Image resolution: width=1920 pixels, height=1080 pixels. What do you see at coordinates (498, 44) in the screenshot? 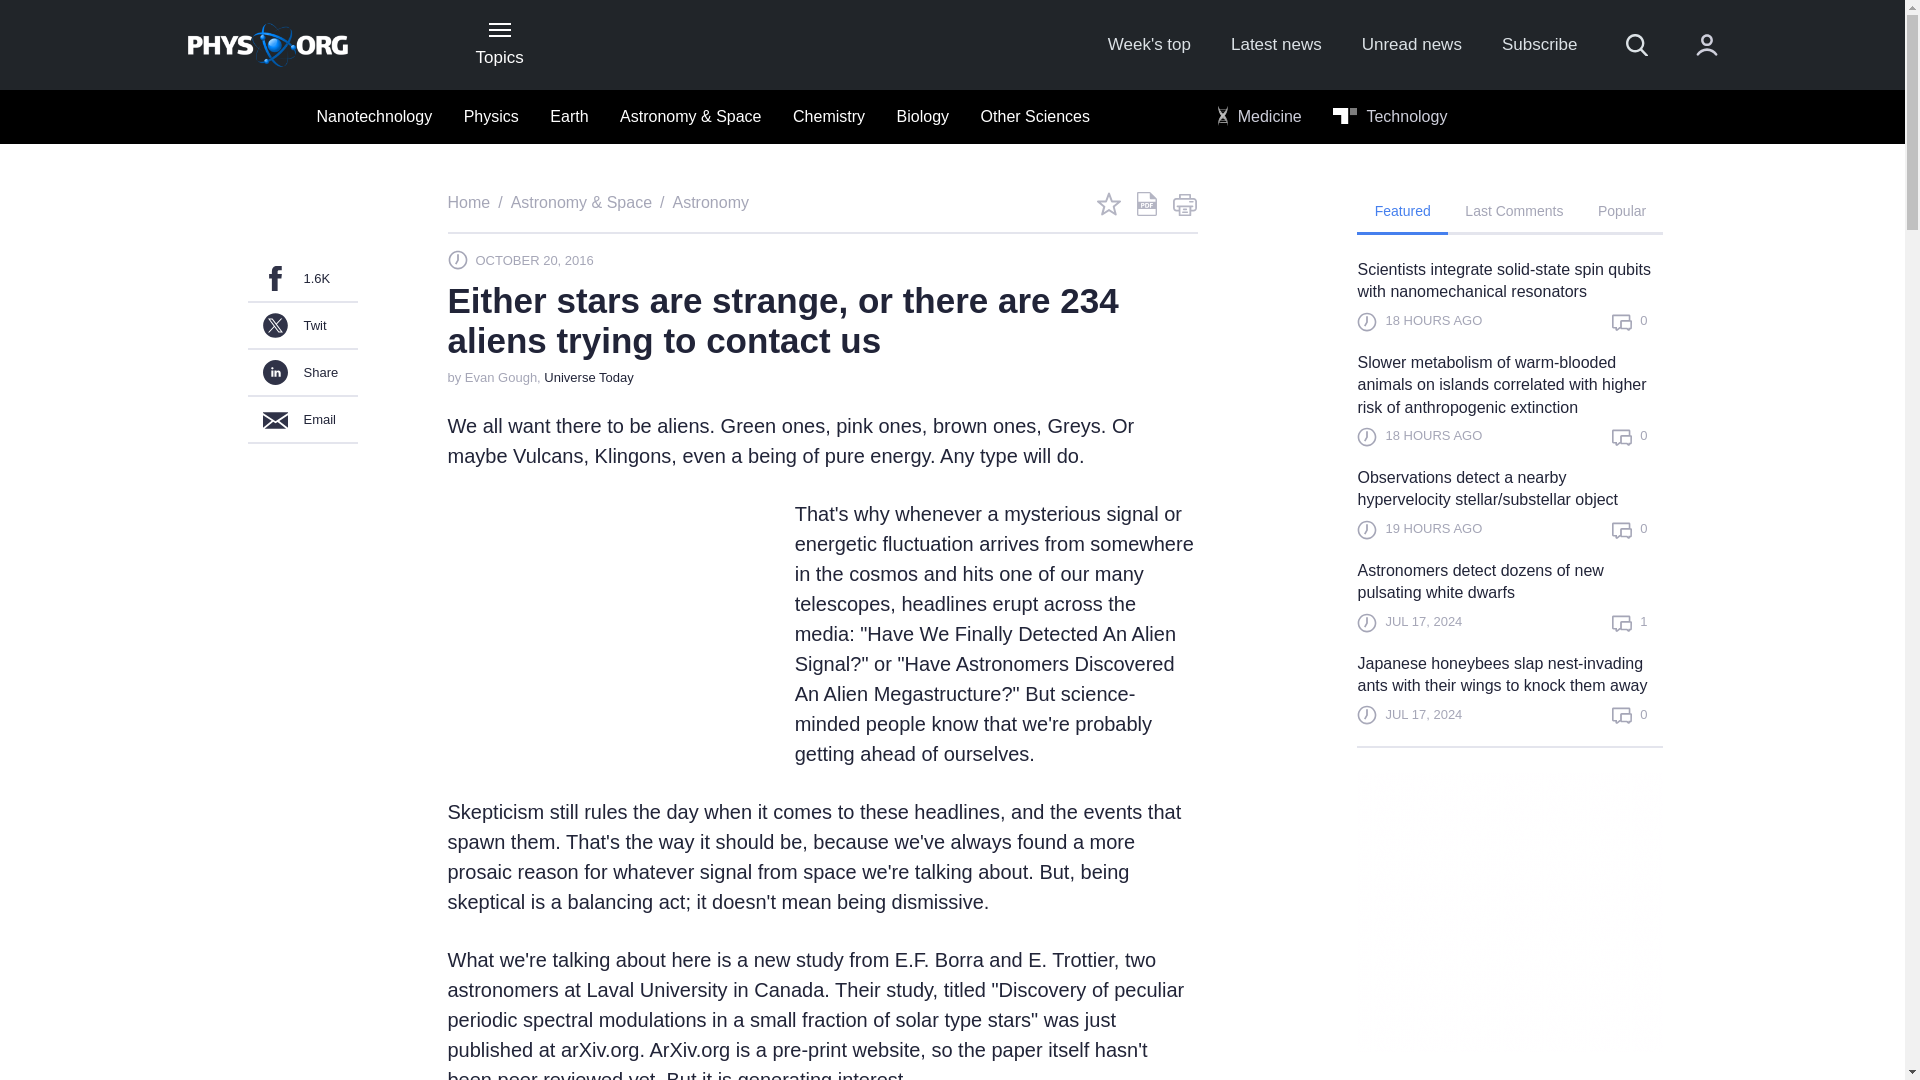
I see `Topics` at bounding box center [498, 44].